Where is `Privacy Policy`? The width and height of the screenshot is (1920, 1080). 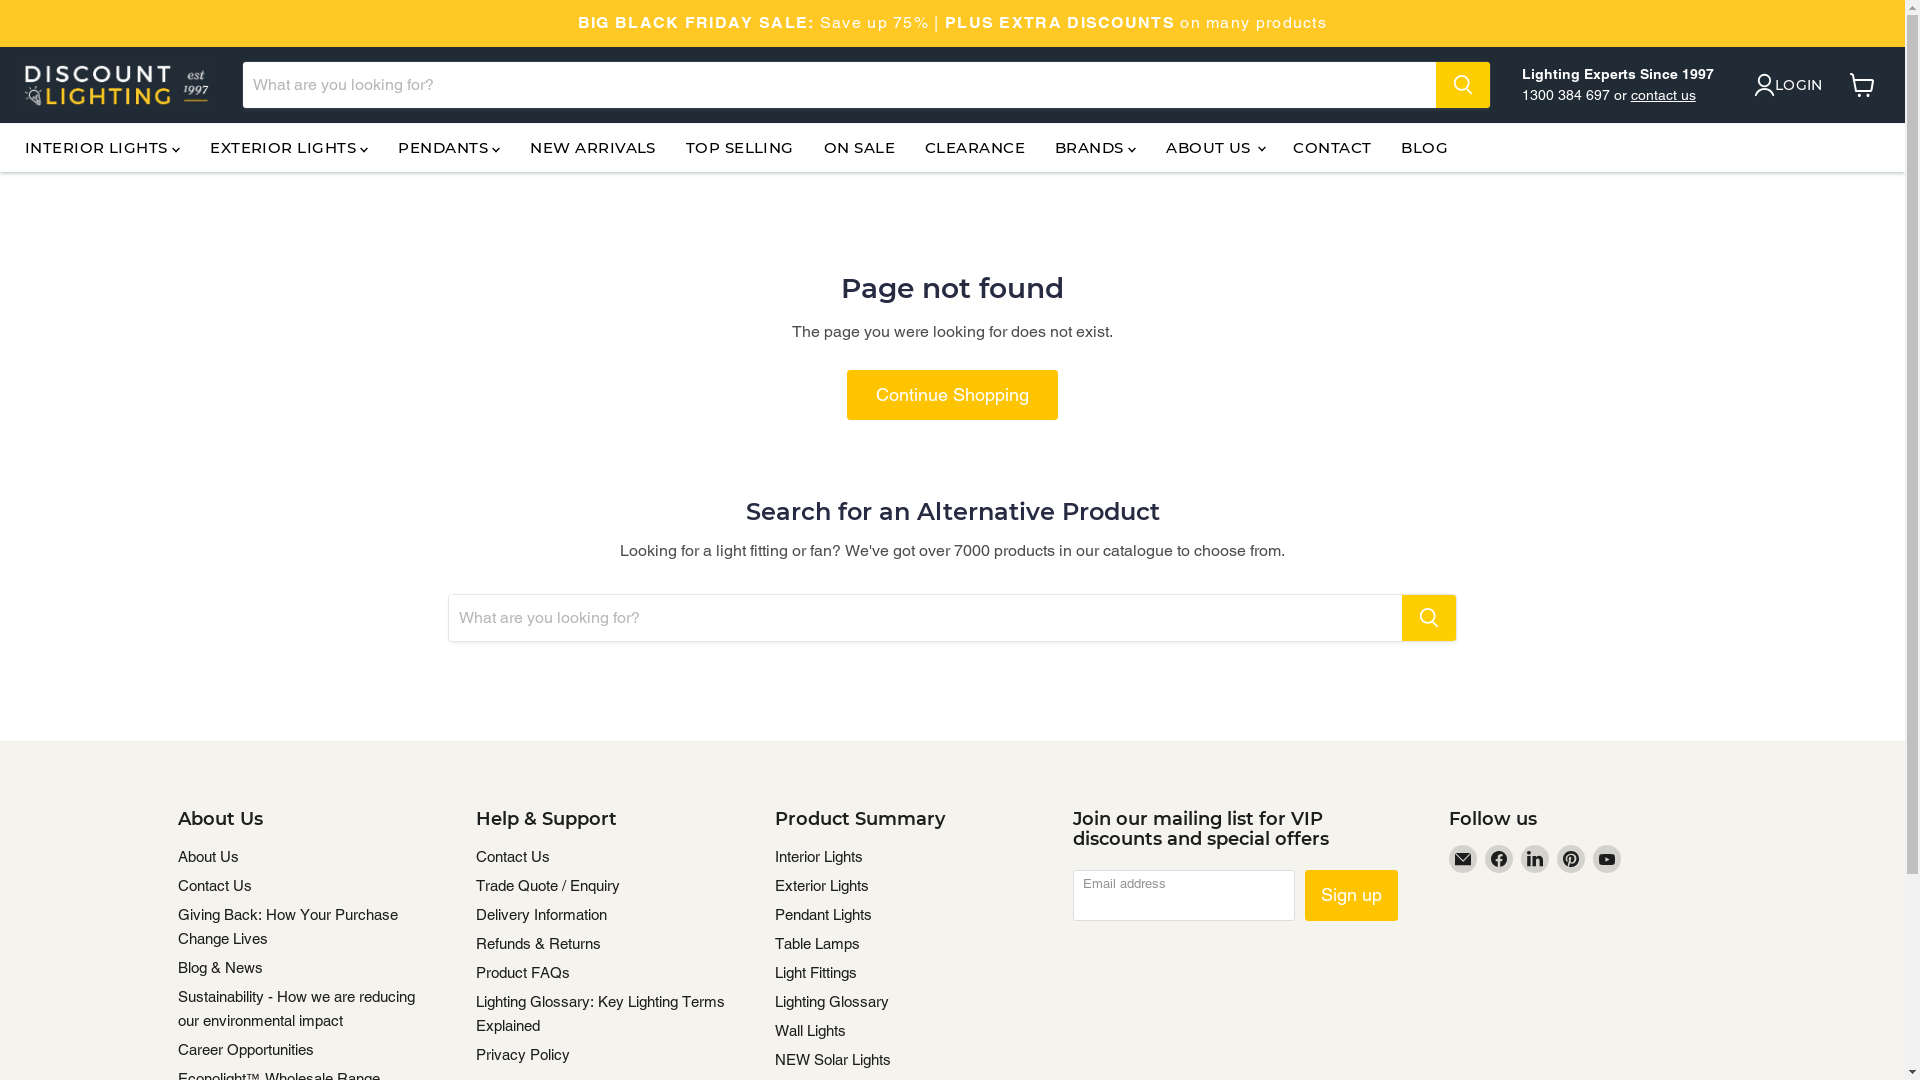
Privacy Policy is located at coordinates (523, 1054).